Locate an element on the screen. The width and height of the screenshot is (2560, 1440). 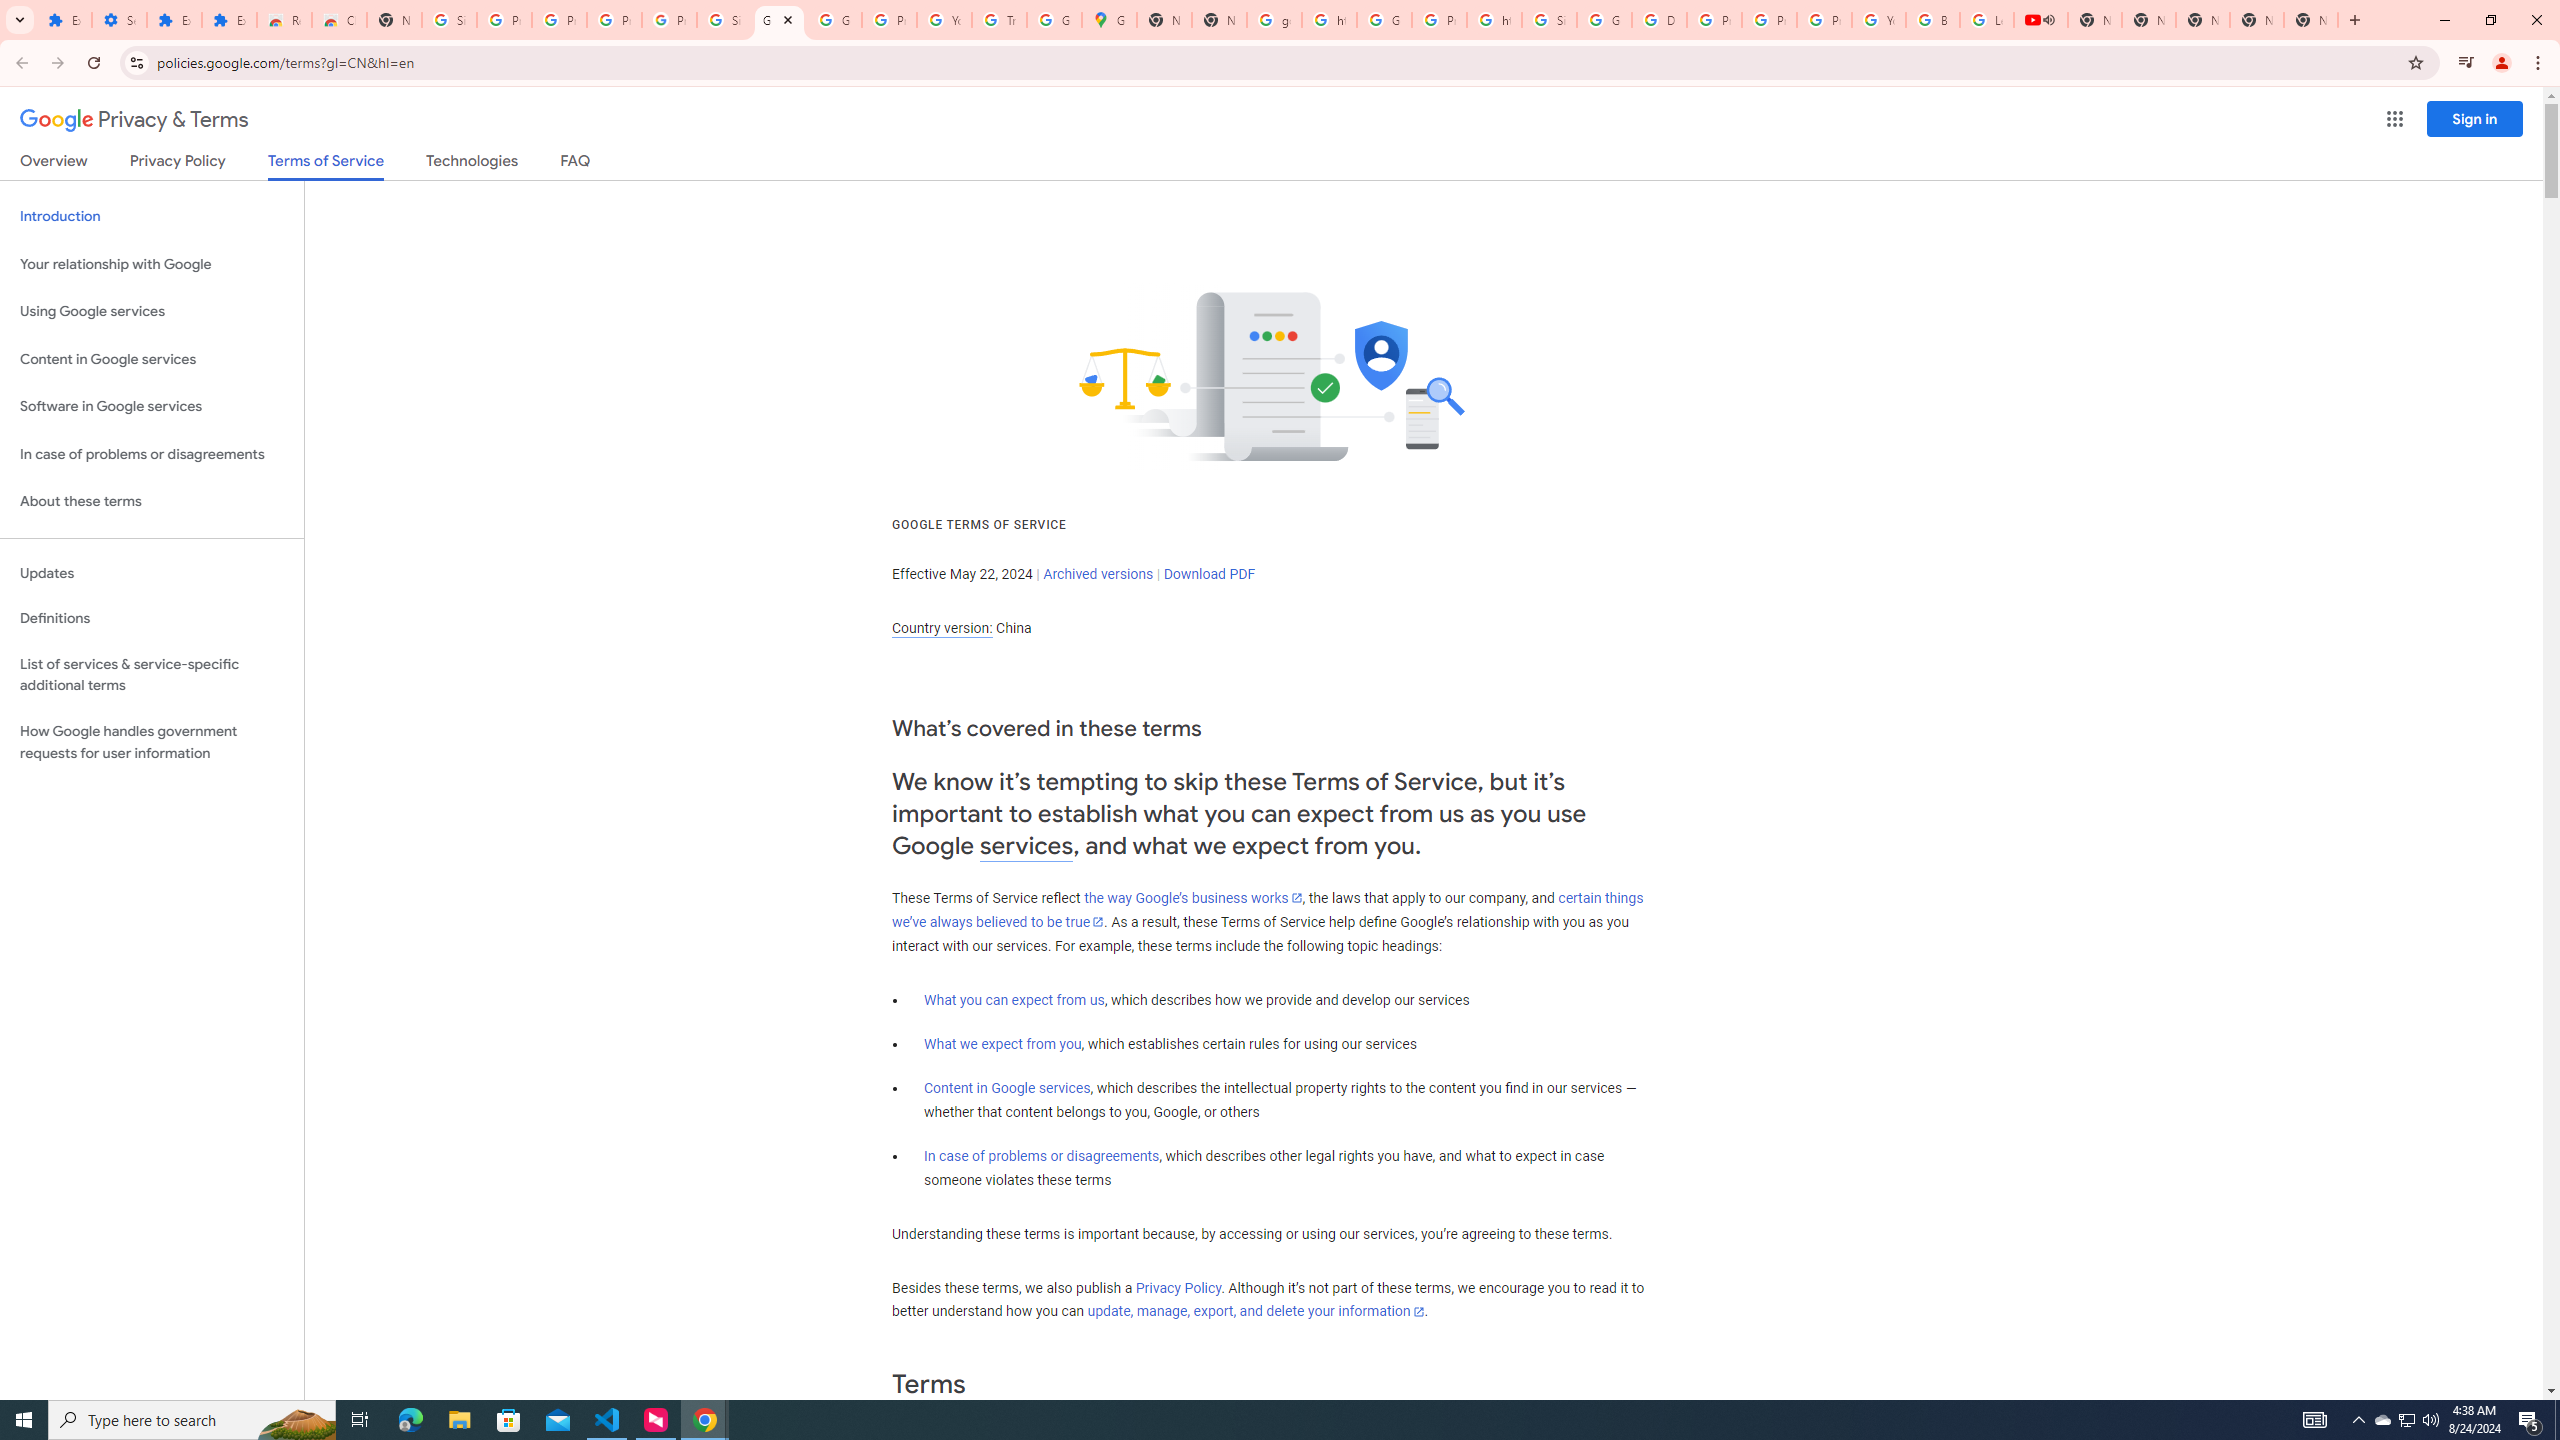
Your relationship with Google is located at coordinates (152, 264).